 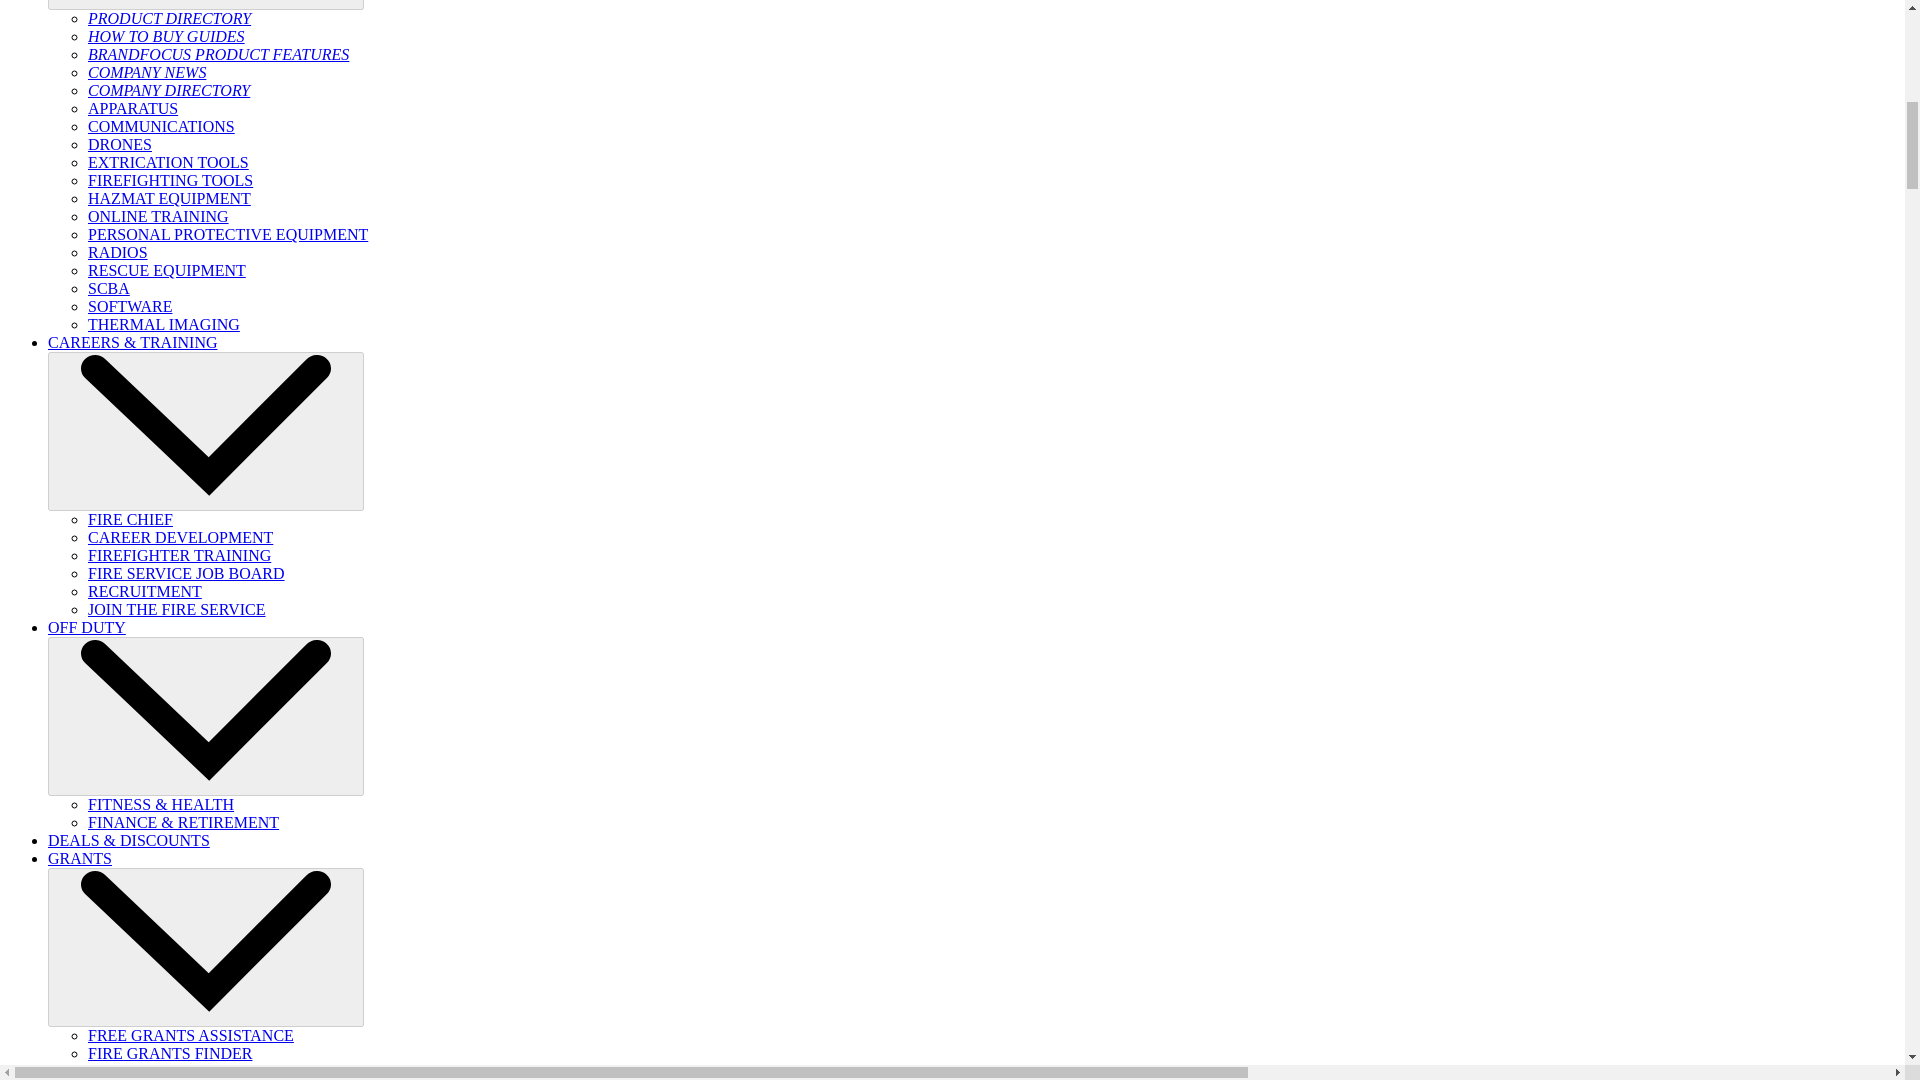 I want to click on BRANDFOCUS PRODUCT FEATURES, so click(x=218, y=54).